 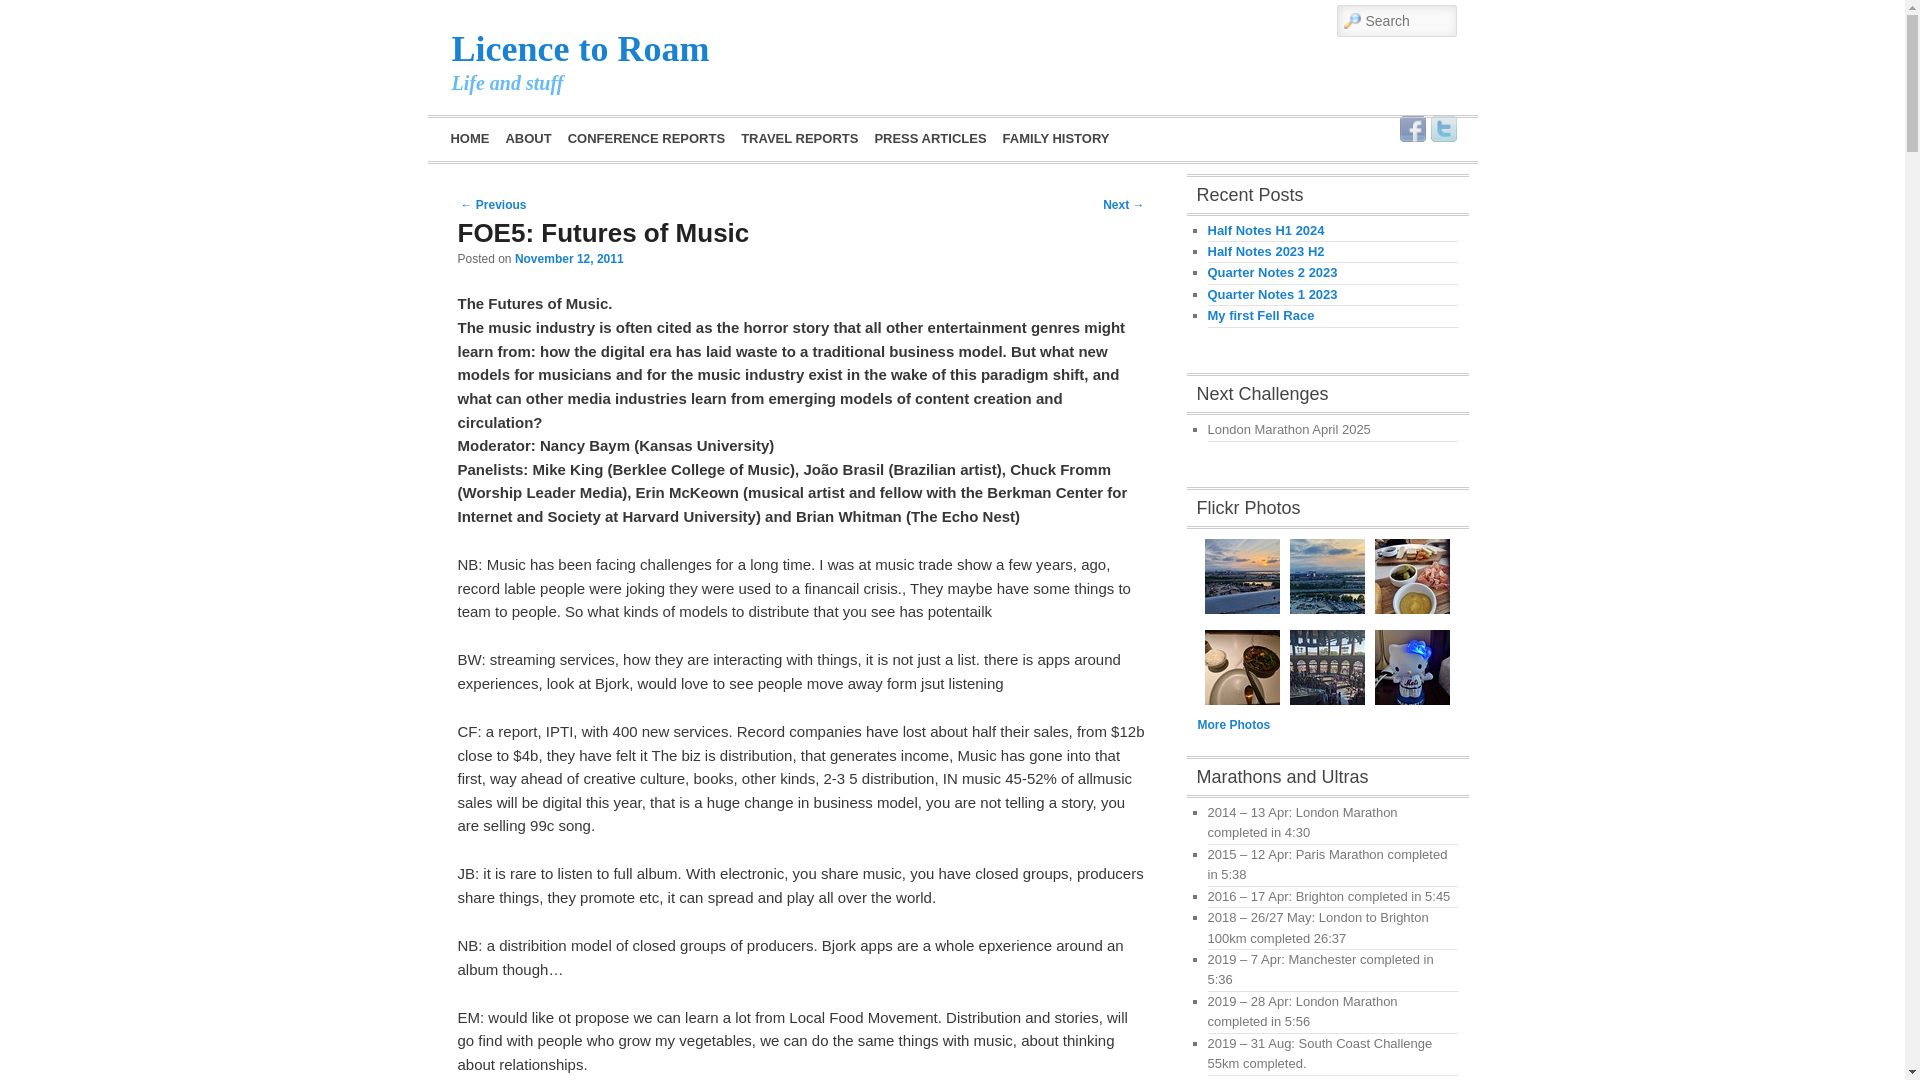 I want to click on Licence to Roam, so click(x=580, y=49).